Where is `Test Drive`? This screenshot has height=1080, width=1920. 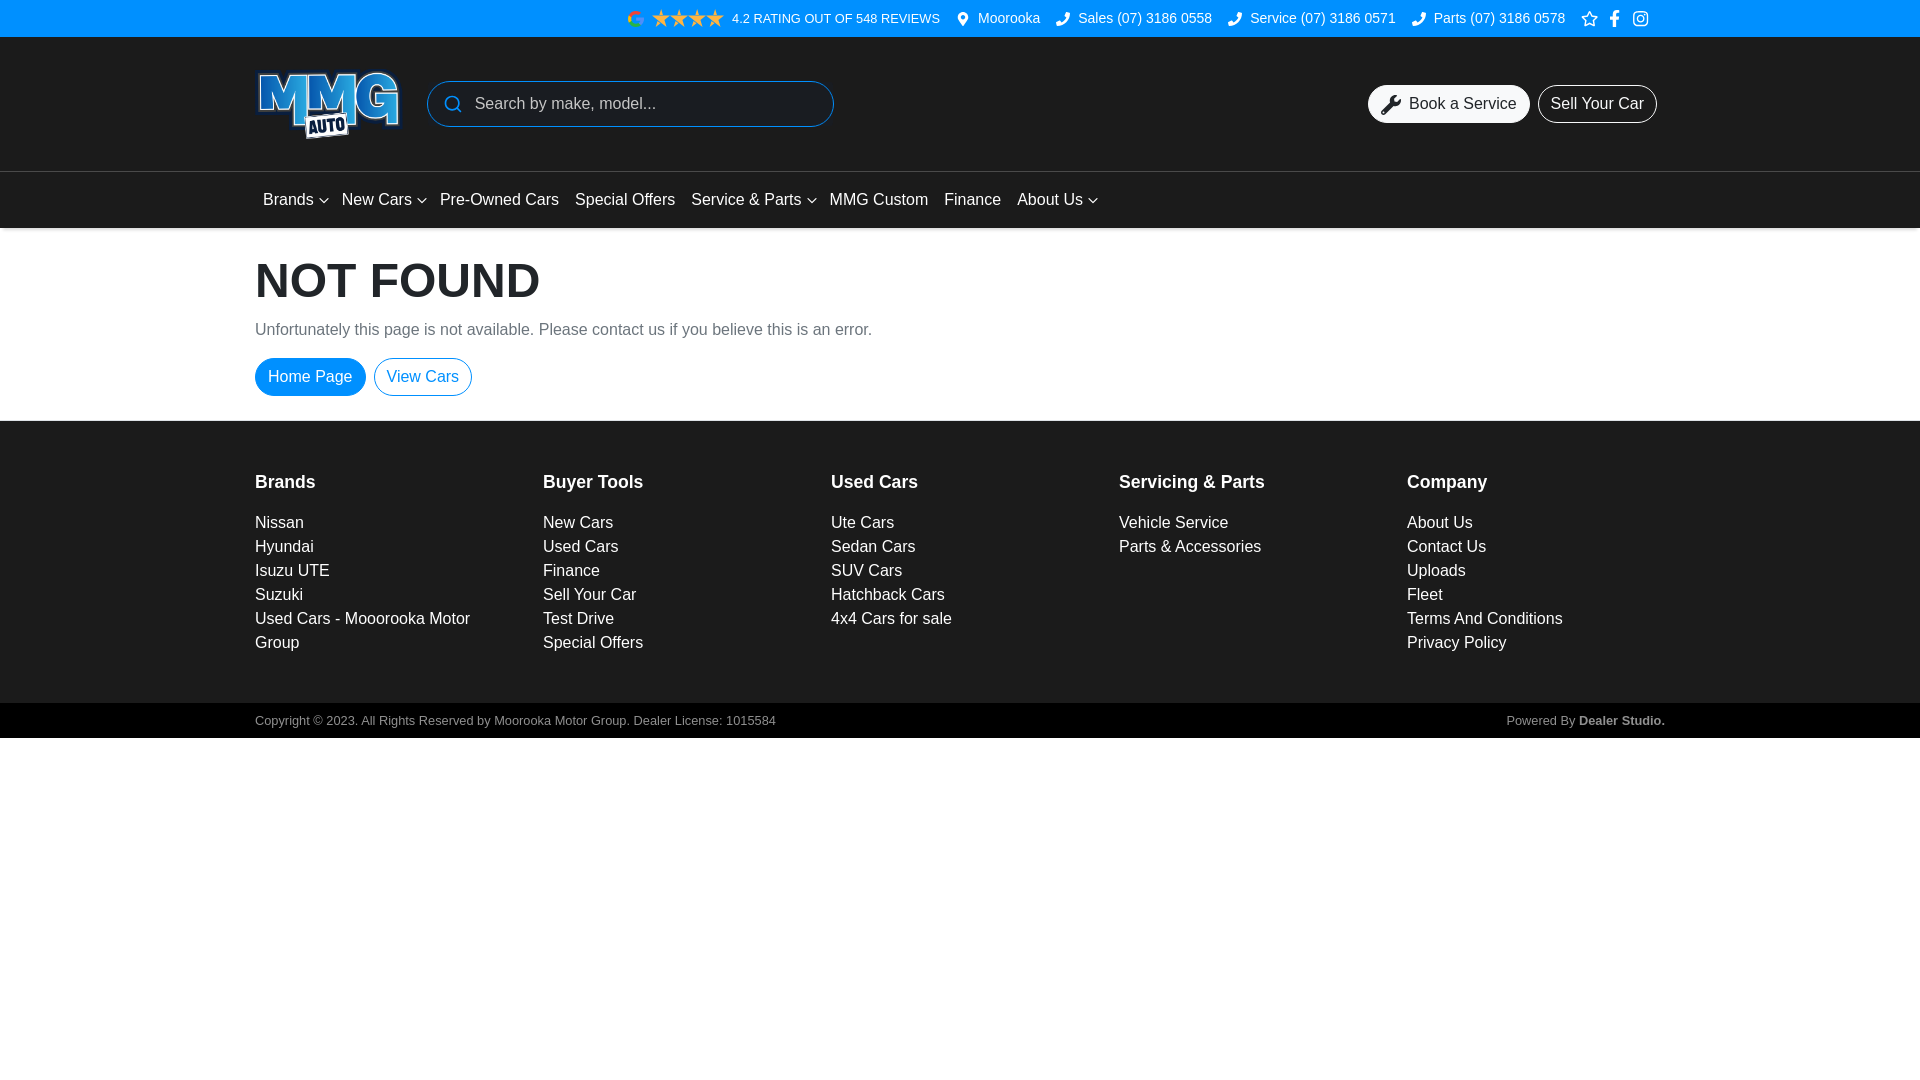 Test Drive is located at coordinates (578, 618).